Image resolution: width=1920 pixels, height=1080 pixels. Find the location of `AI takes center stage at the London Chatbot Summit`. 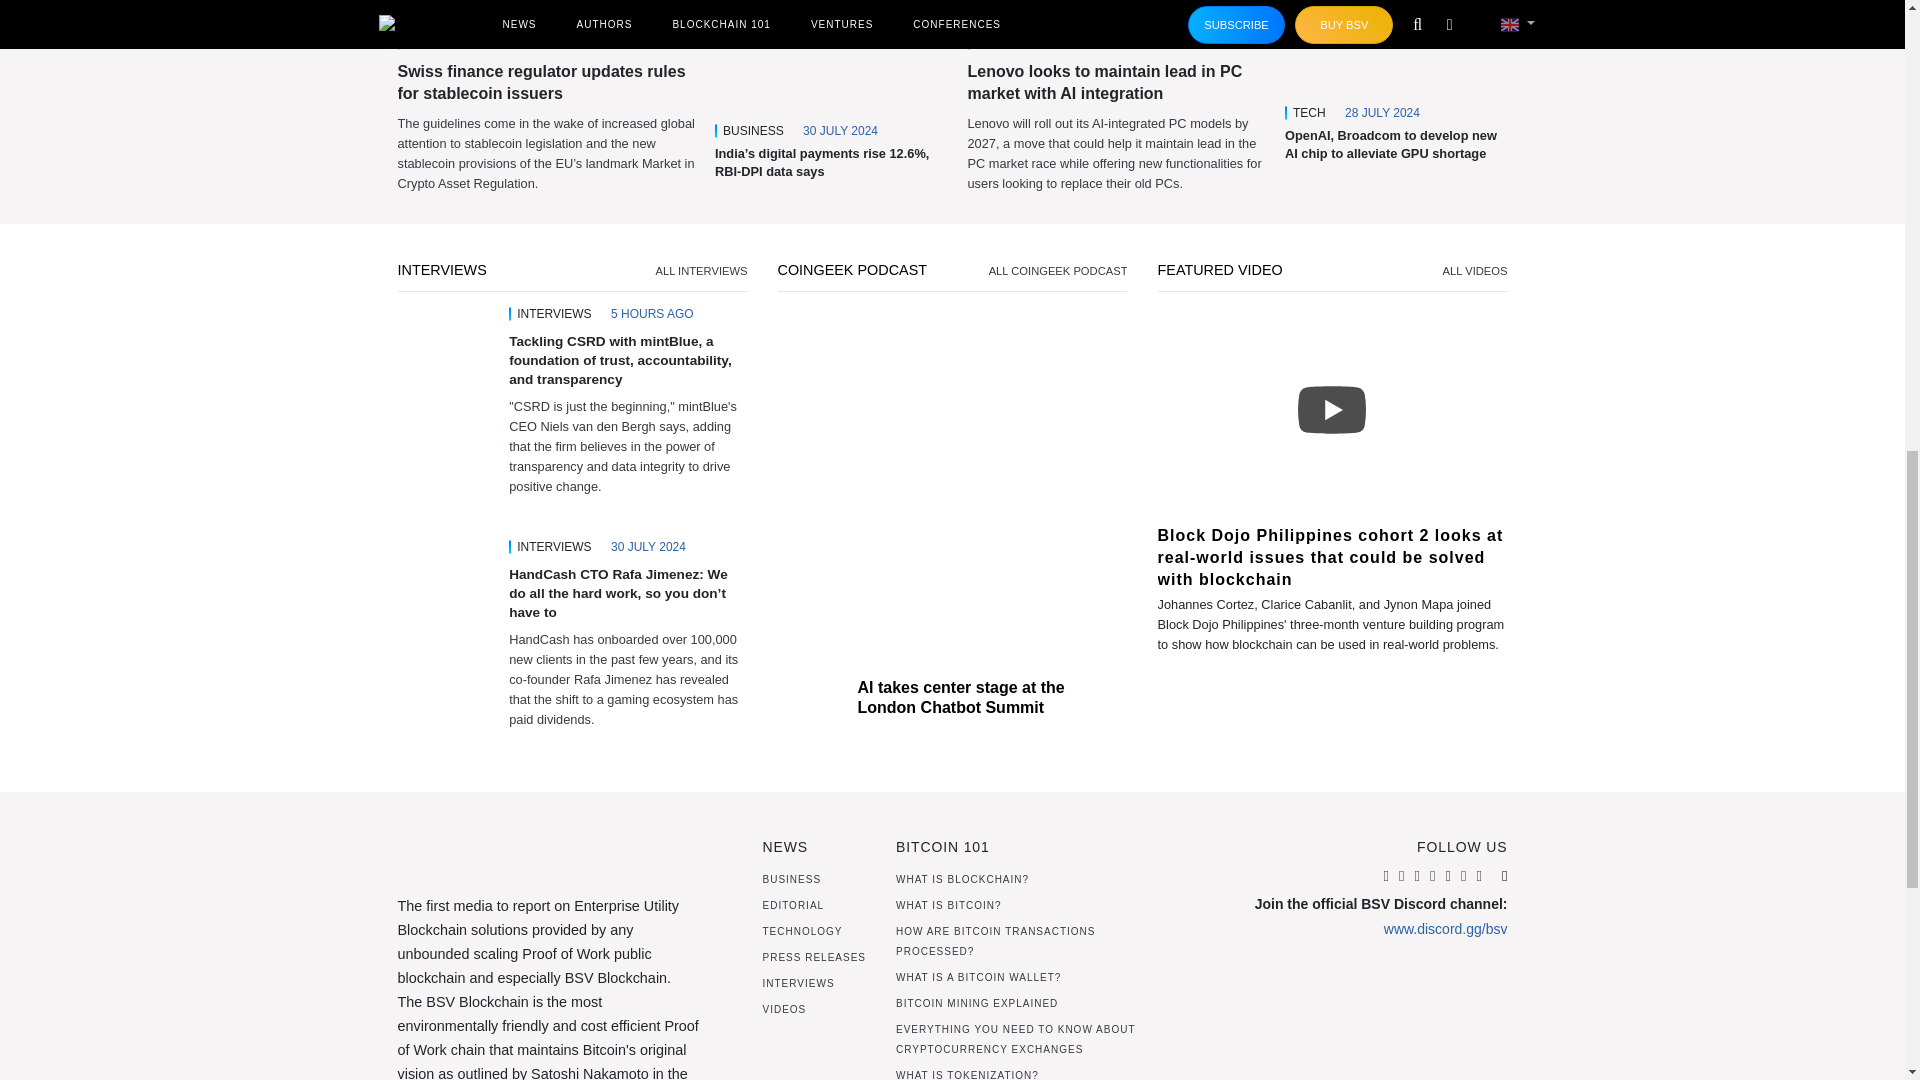

AI takes center stage at the London Chatbot Summit is located at coordinates (960, 698).